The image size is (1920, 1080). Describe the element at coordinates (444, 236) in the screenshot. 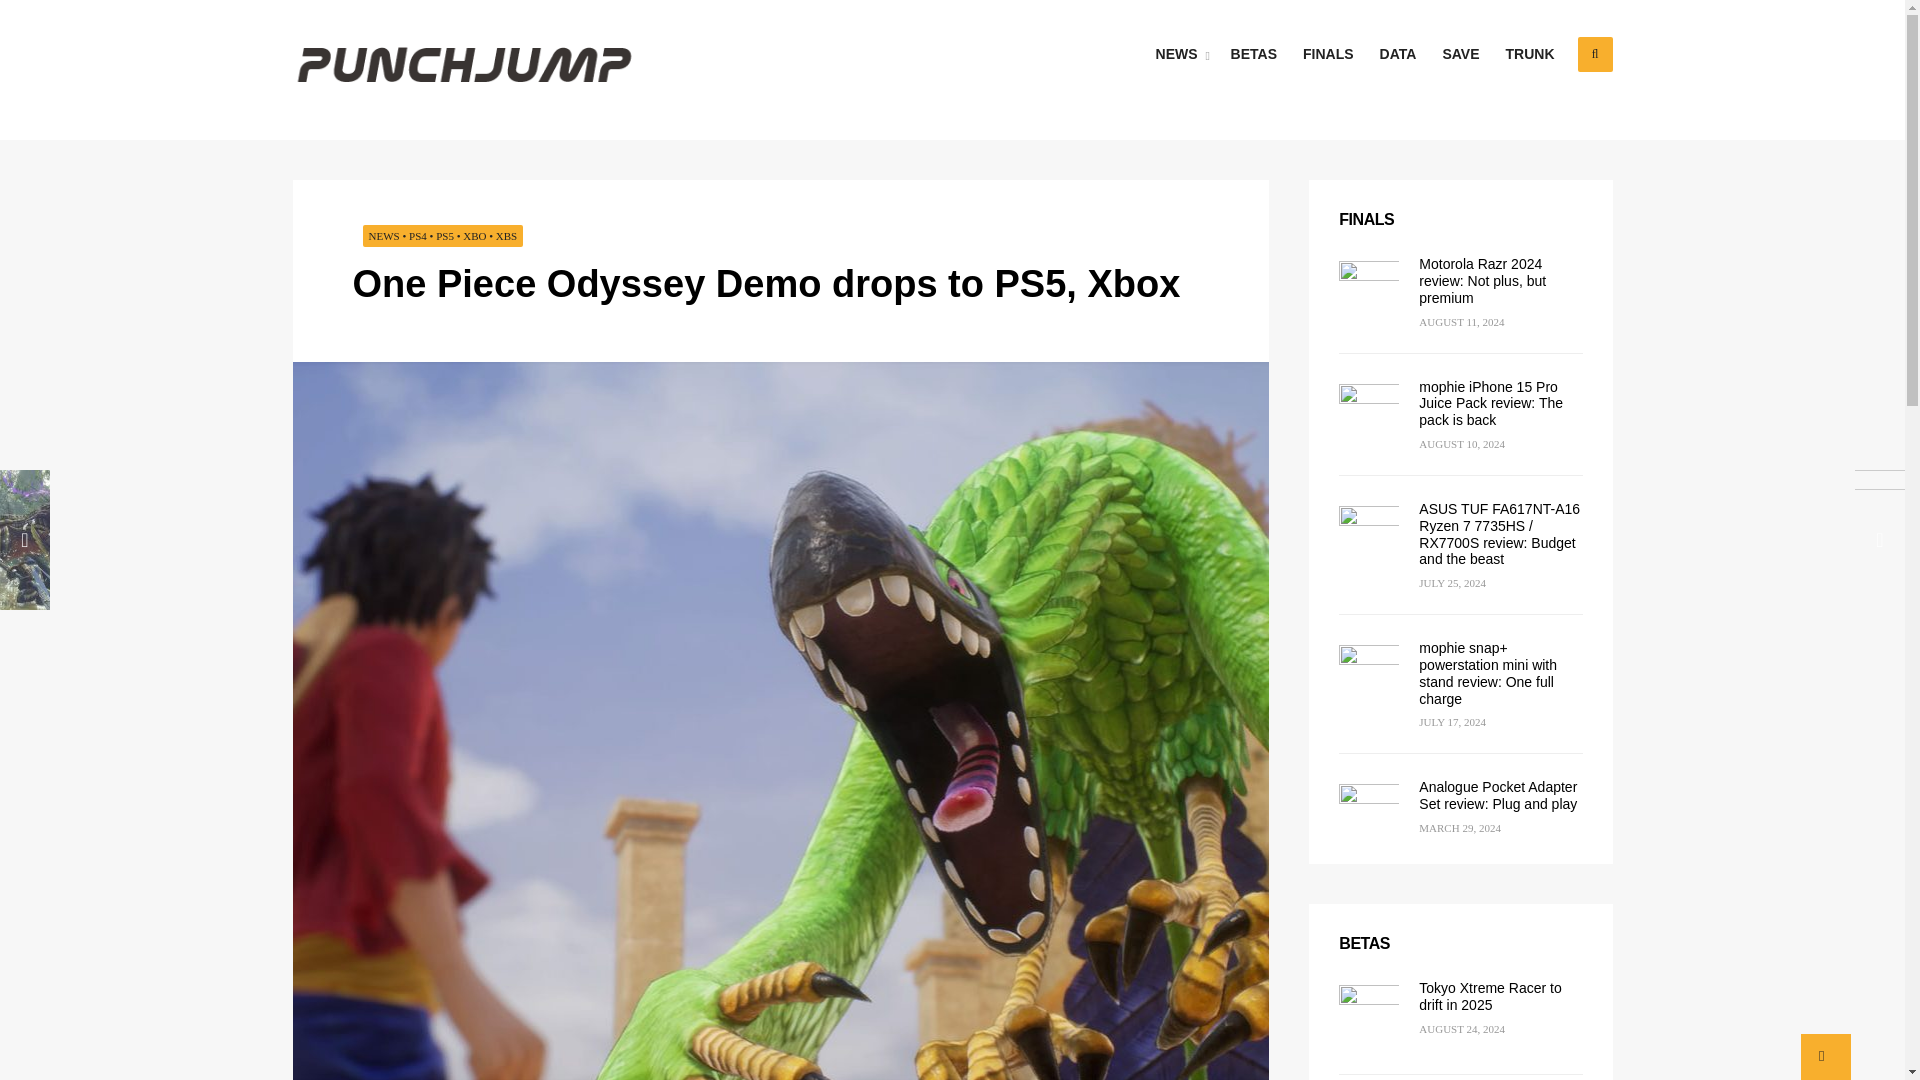

I see `PS5` at that location.